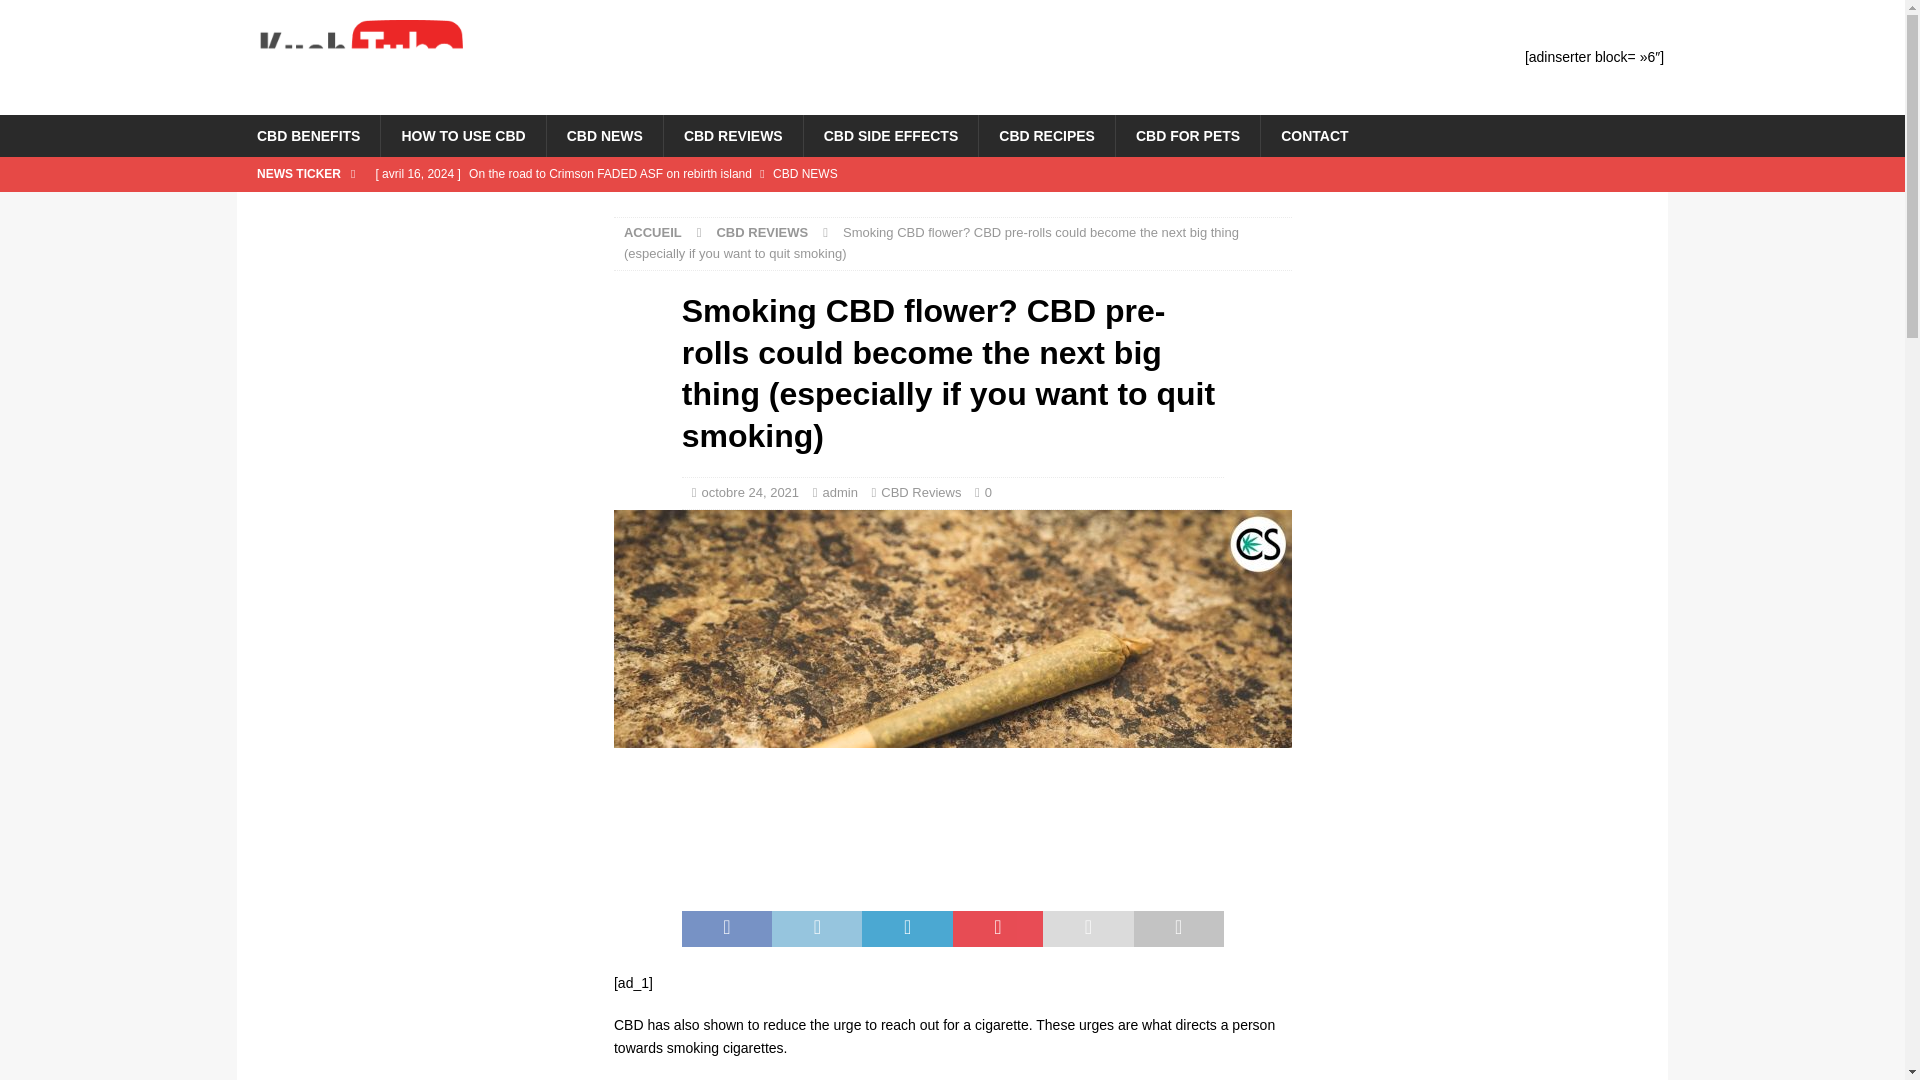 The width and height of the screenshot is (1920, 1080). I want to click on CBD REVIEWS, so click(762, 232).